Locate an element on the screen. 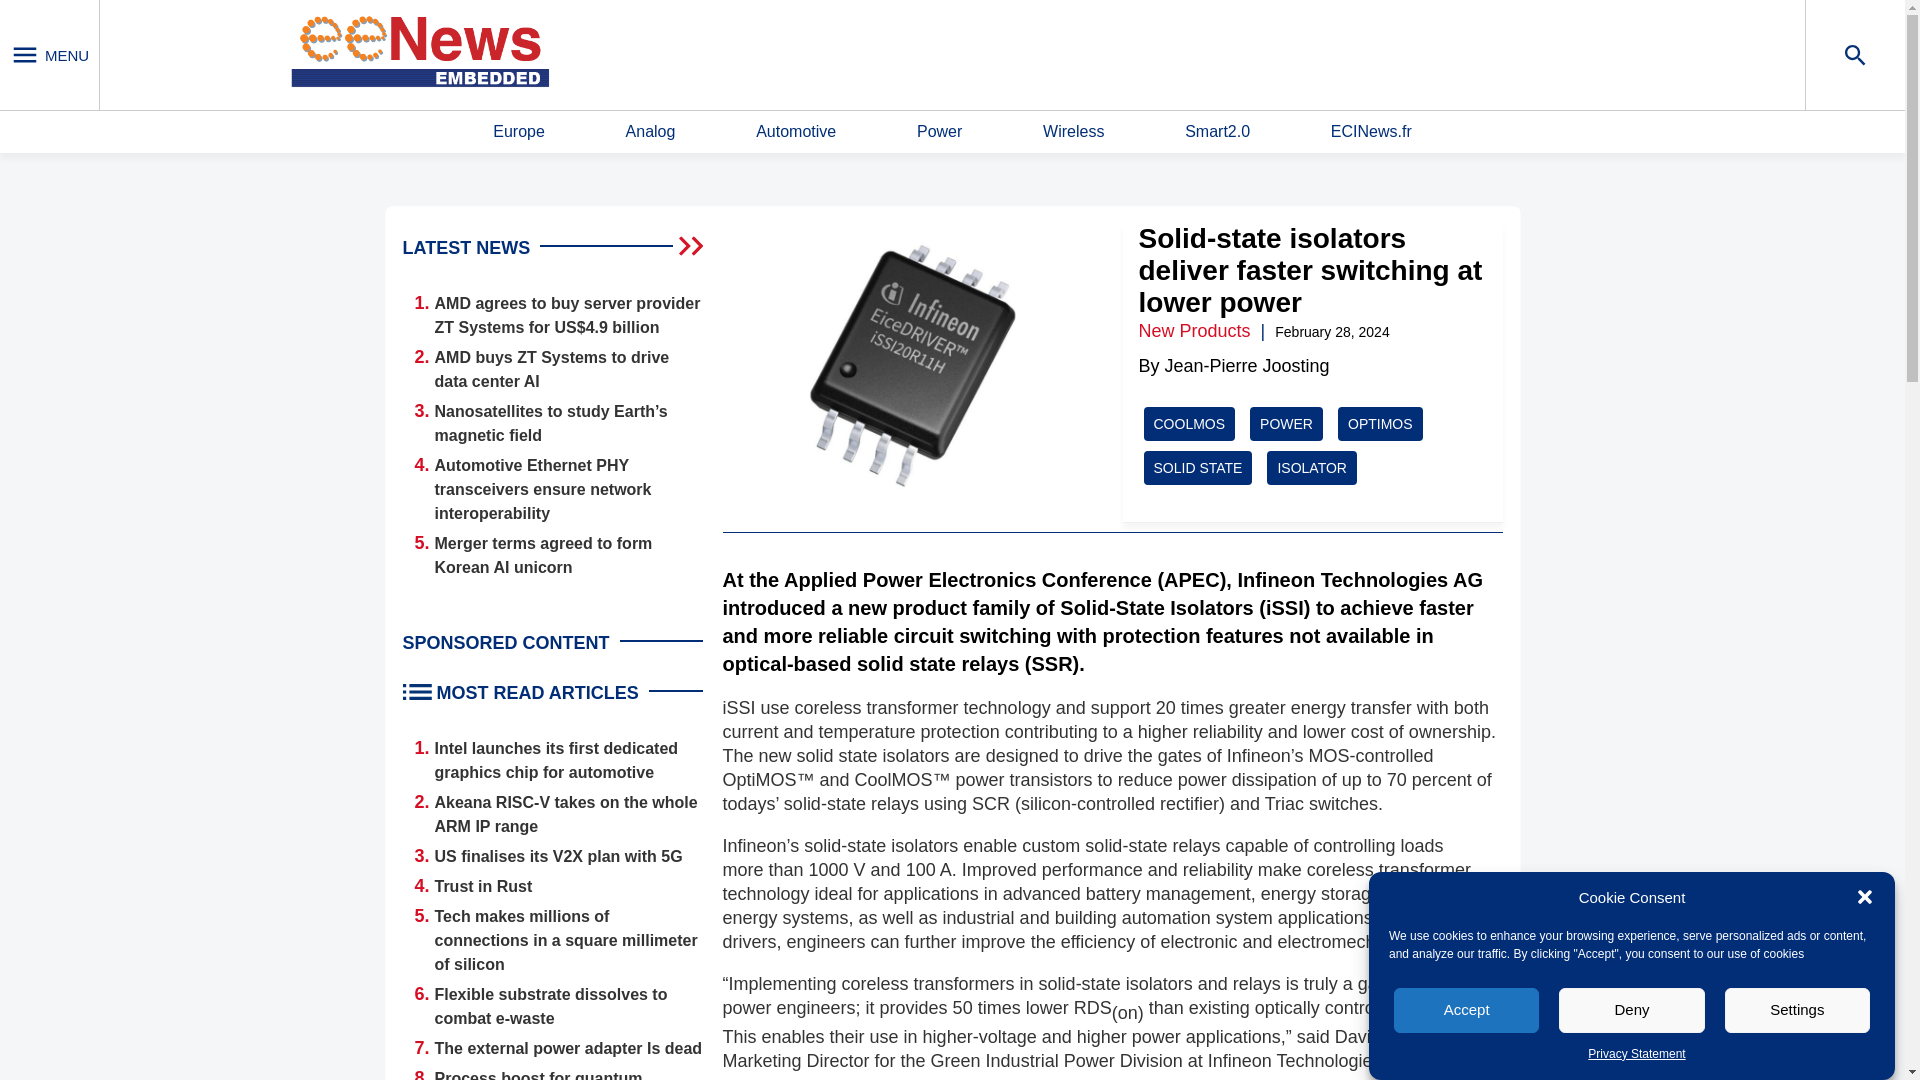  Smart2.0 is located at coordinates (1216, 132).